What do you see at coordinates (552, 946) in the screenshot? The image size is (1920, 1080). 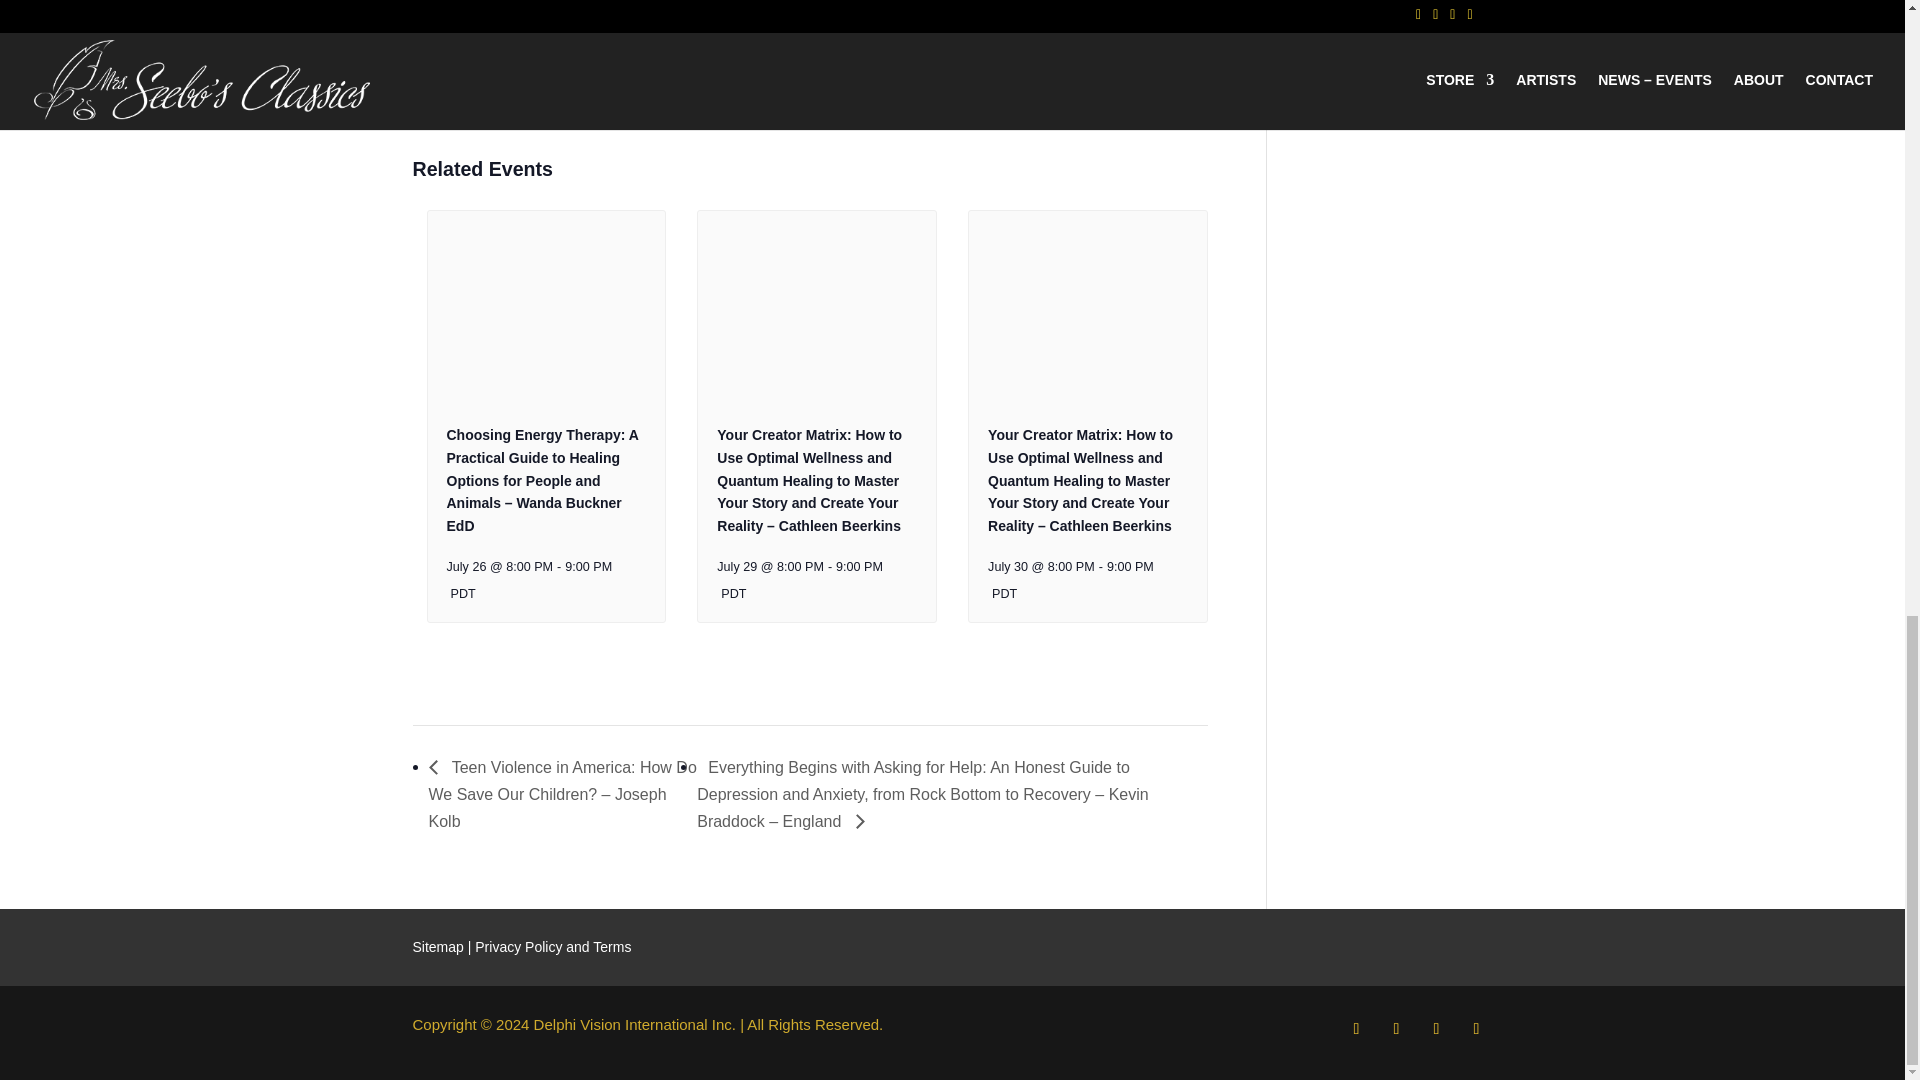 I see `Privacy Policy and Terms` at bounding box center [552, 946].